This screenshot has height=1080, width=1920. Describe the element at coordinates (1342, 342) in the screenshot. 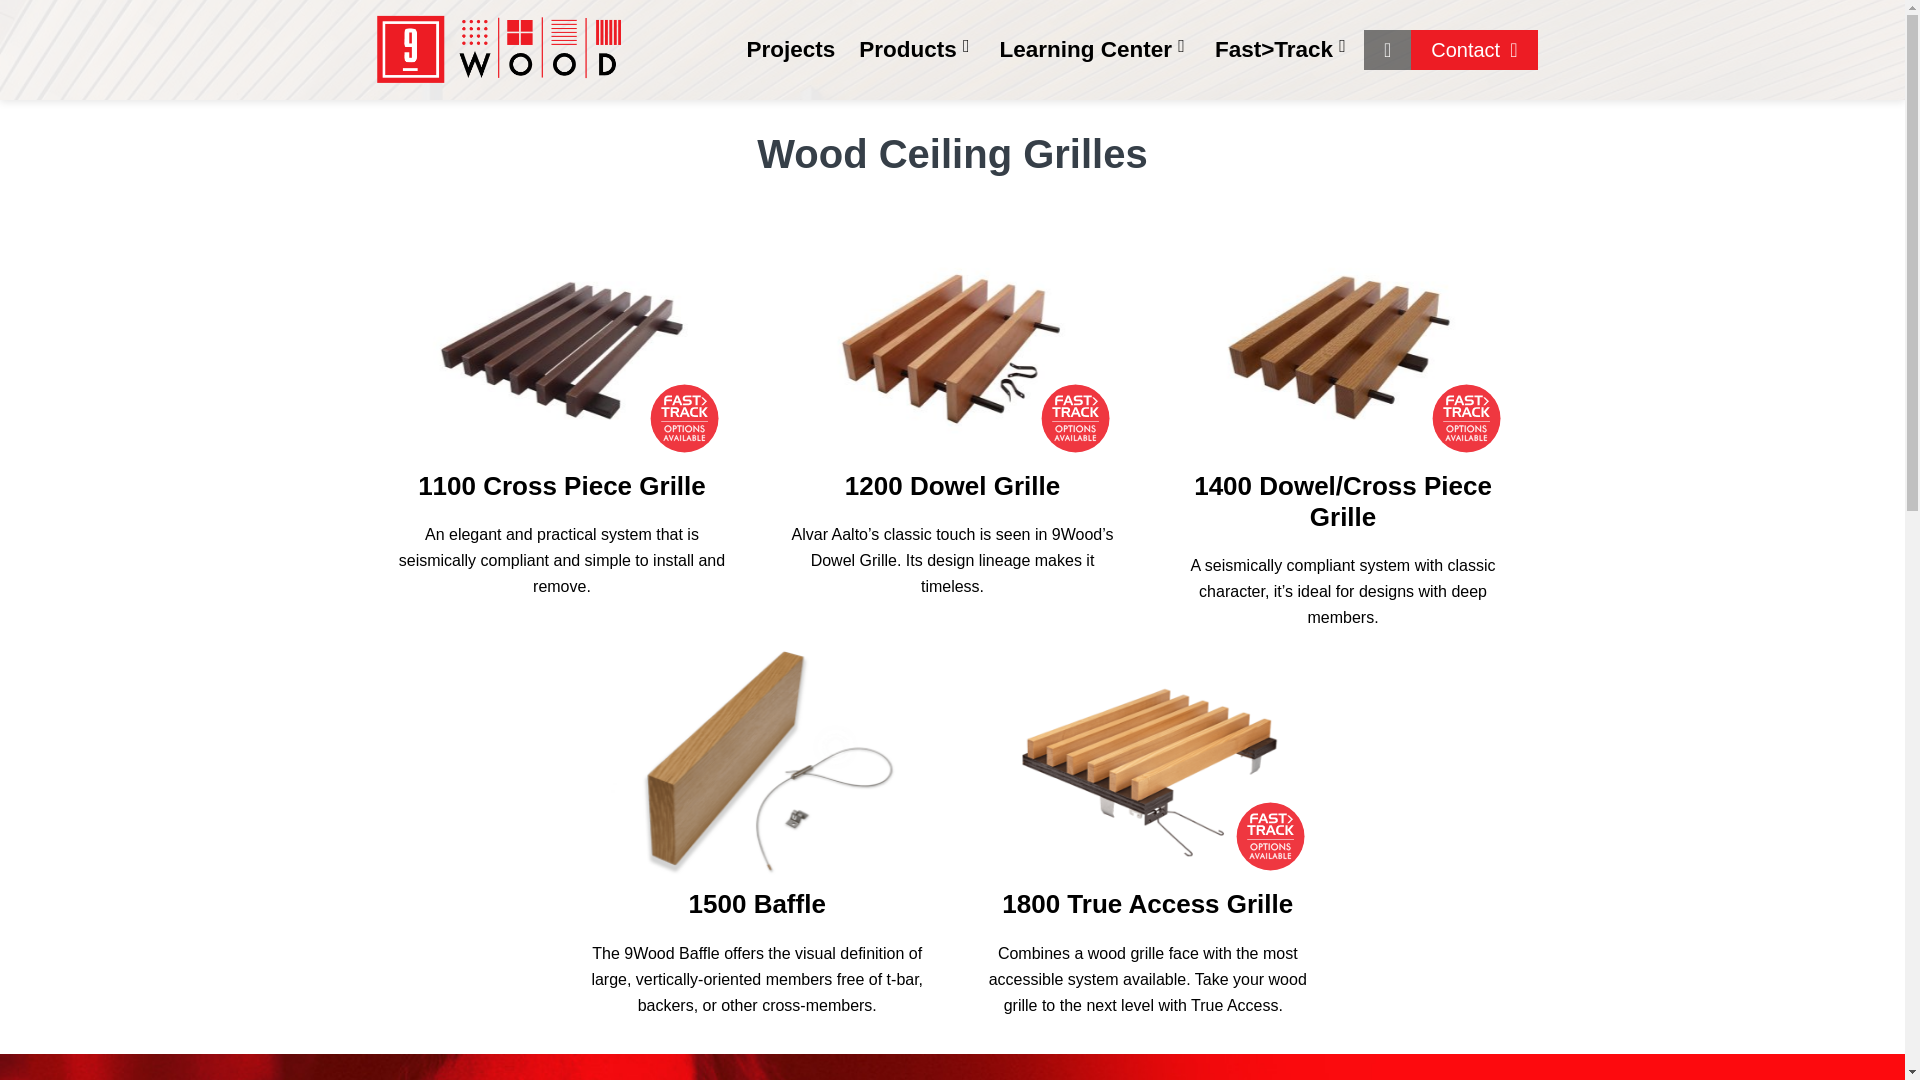

I see `Explore` at that location.